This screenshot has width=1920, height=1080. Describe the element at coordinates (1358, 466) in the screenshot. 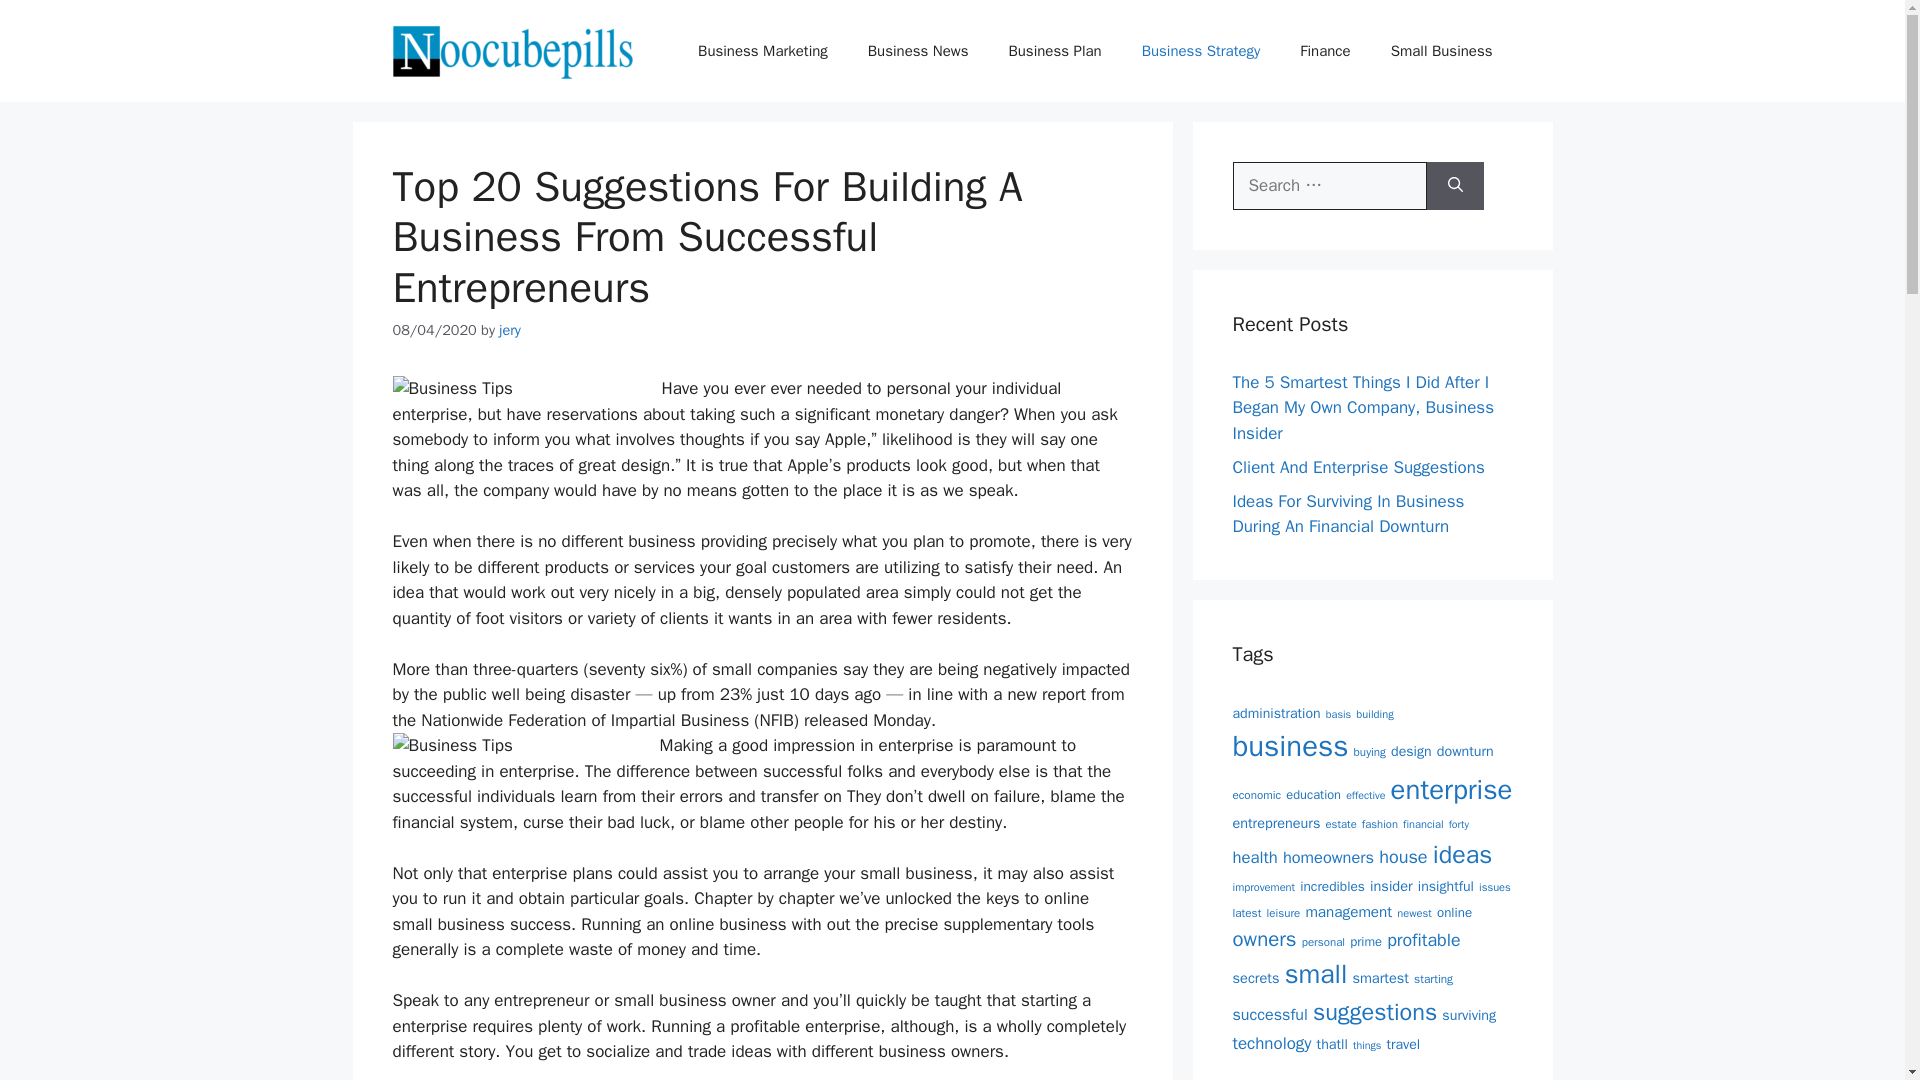

I see `Client And Enterprise Suggestions` at that location.